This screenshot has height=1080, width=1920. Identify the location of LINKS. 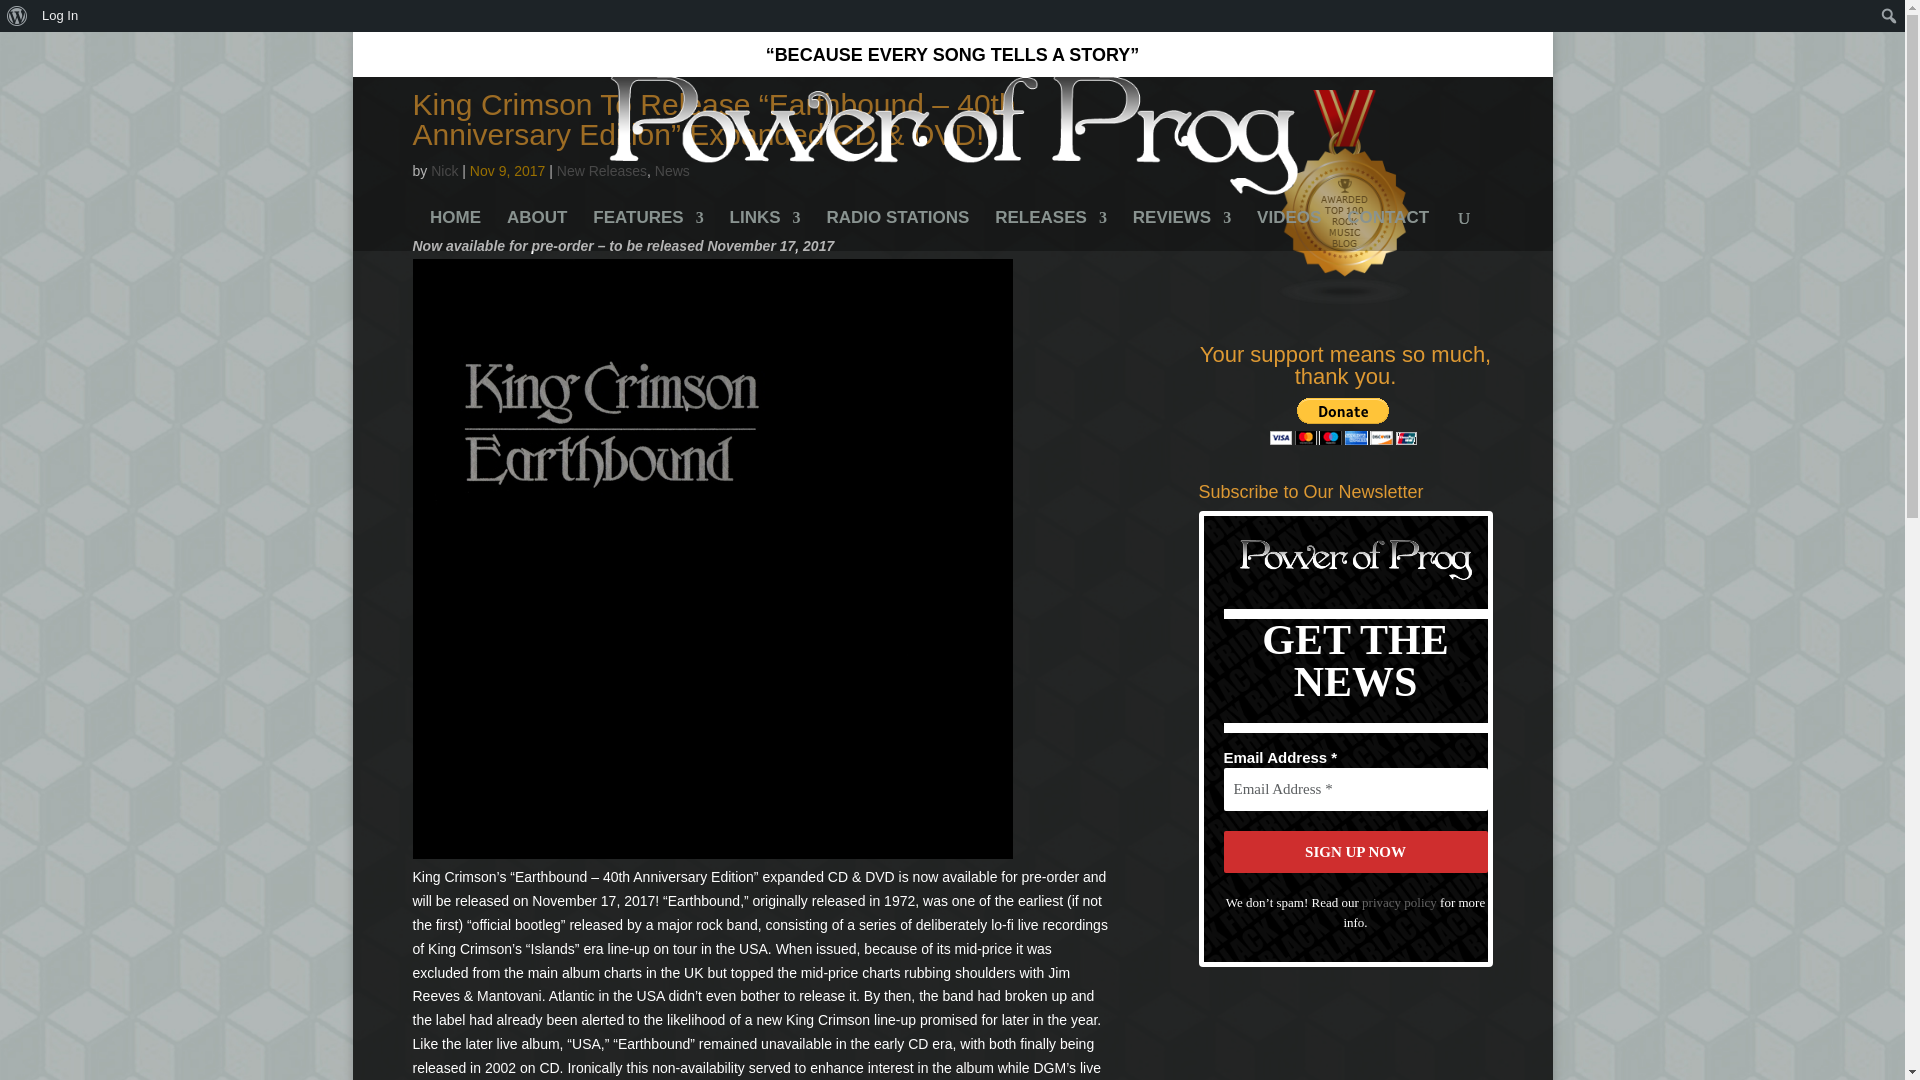
(764, 230).